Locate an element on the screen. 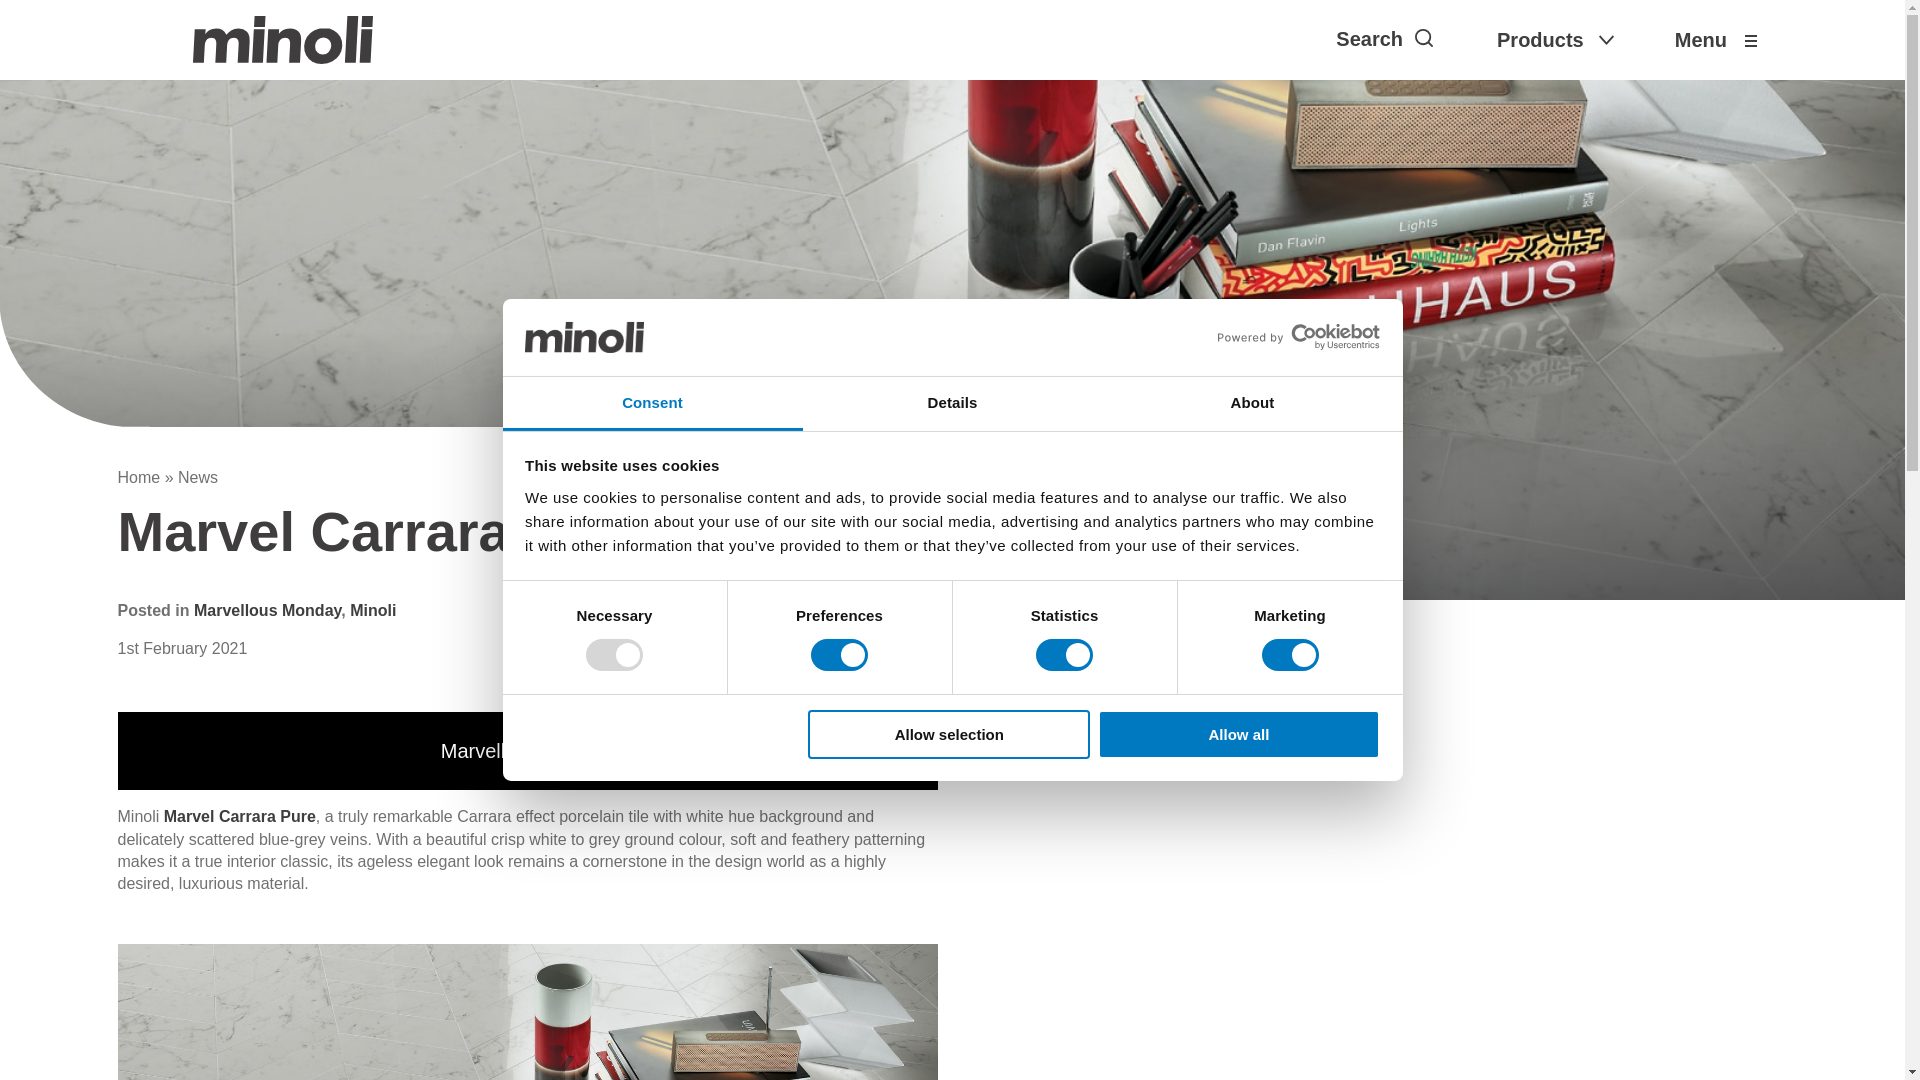 Image resolution: width=1920 pixels, height=1080 pixels. Allow selection is located at coordinates (949, 734).